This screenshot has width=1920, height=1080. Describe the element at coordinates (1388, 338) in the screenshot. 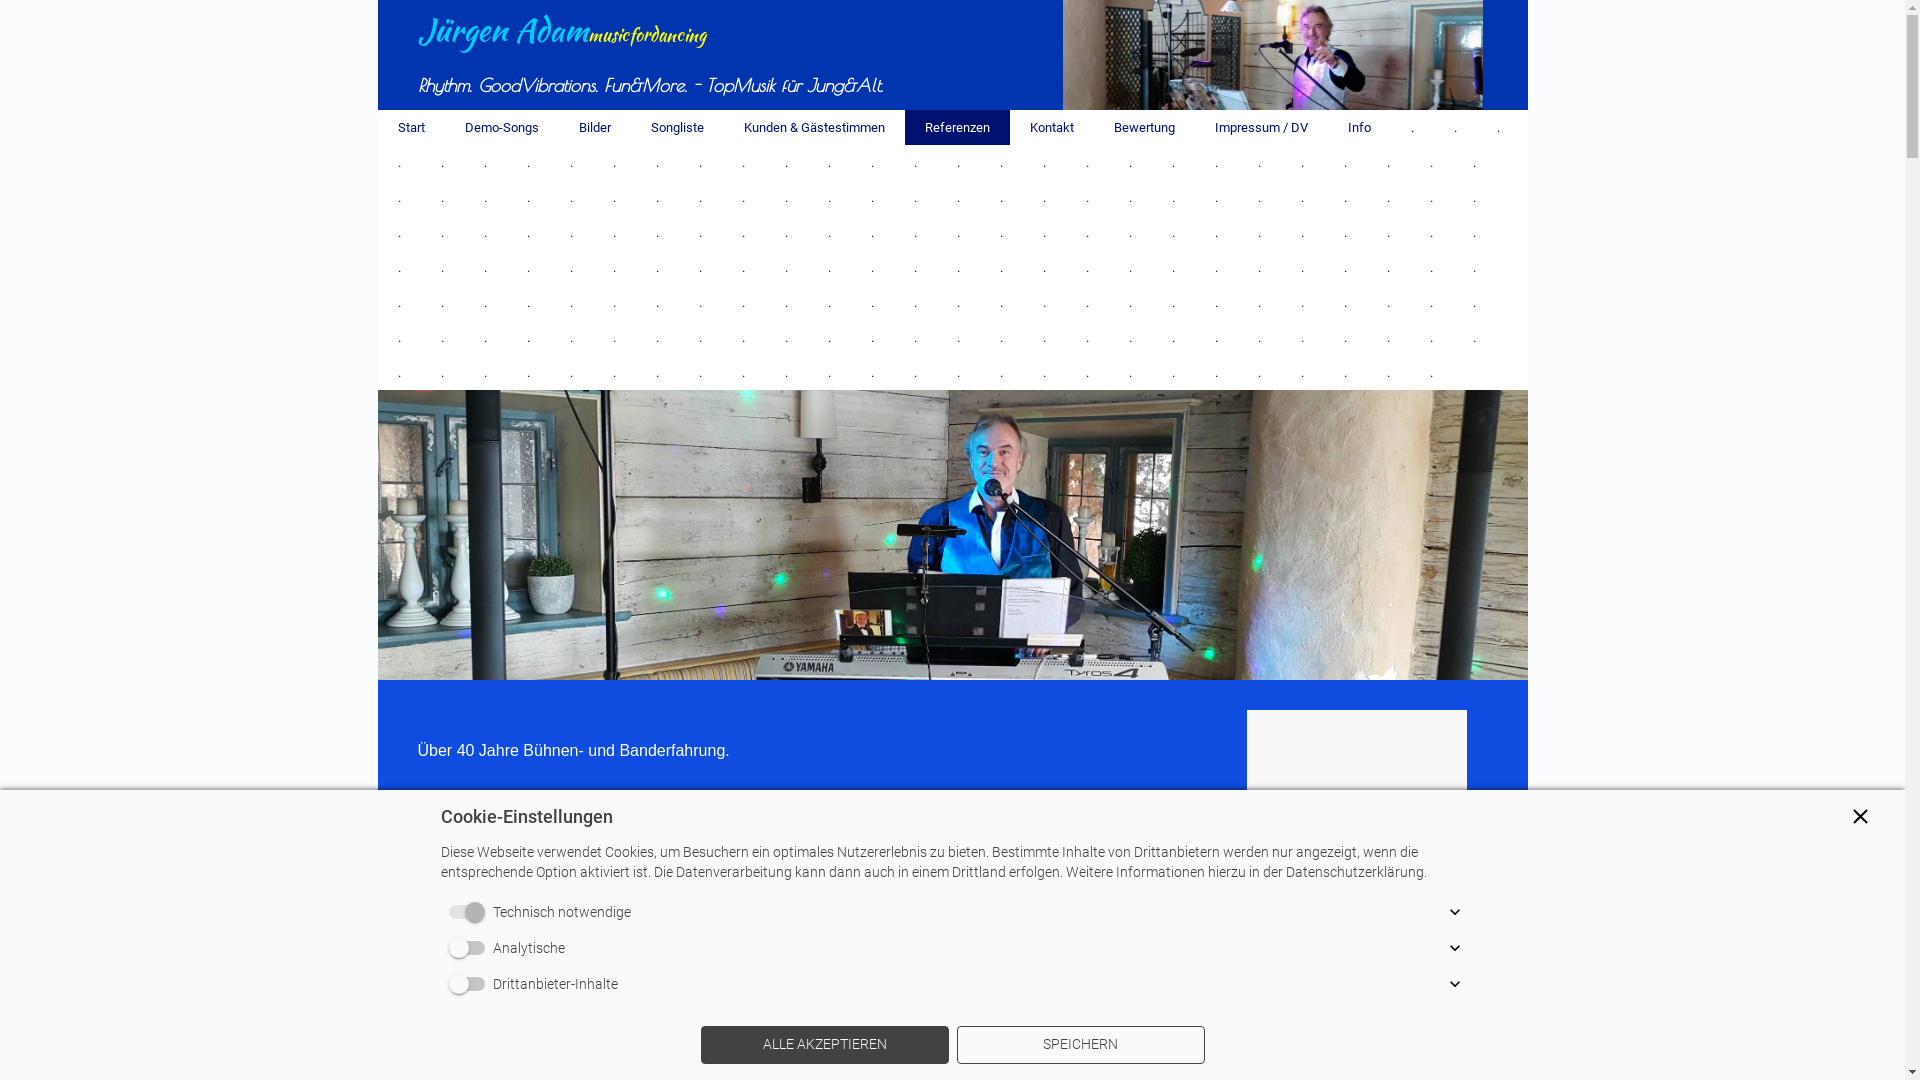

I see `.` at that location.